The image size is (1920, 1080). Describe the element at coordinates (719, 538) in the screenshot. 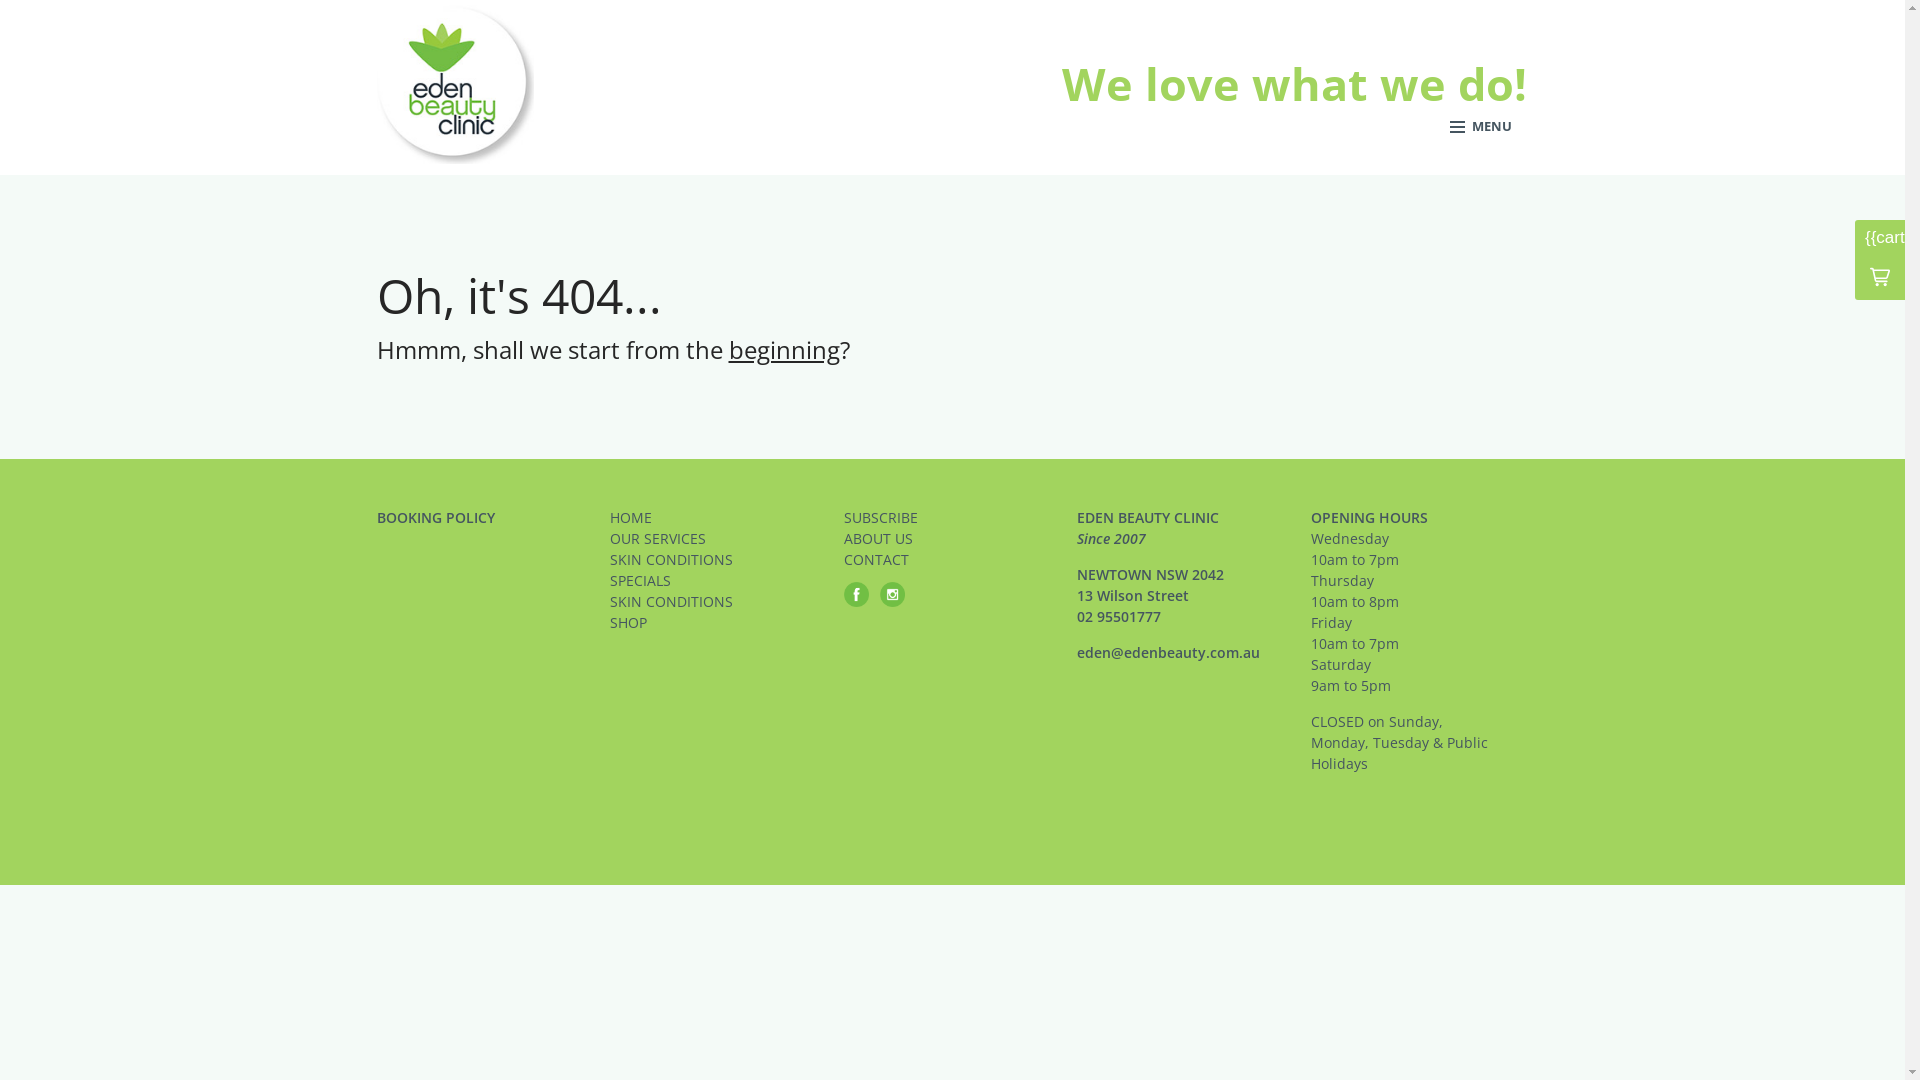

I see `OUR SERVICES` at that location.